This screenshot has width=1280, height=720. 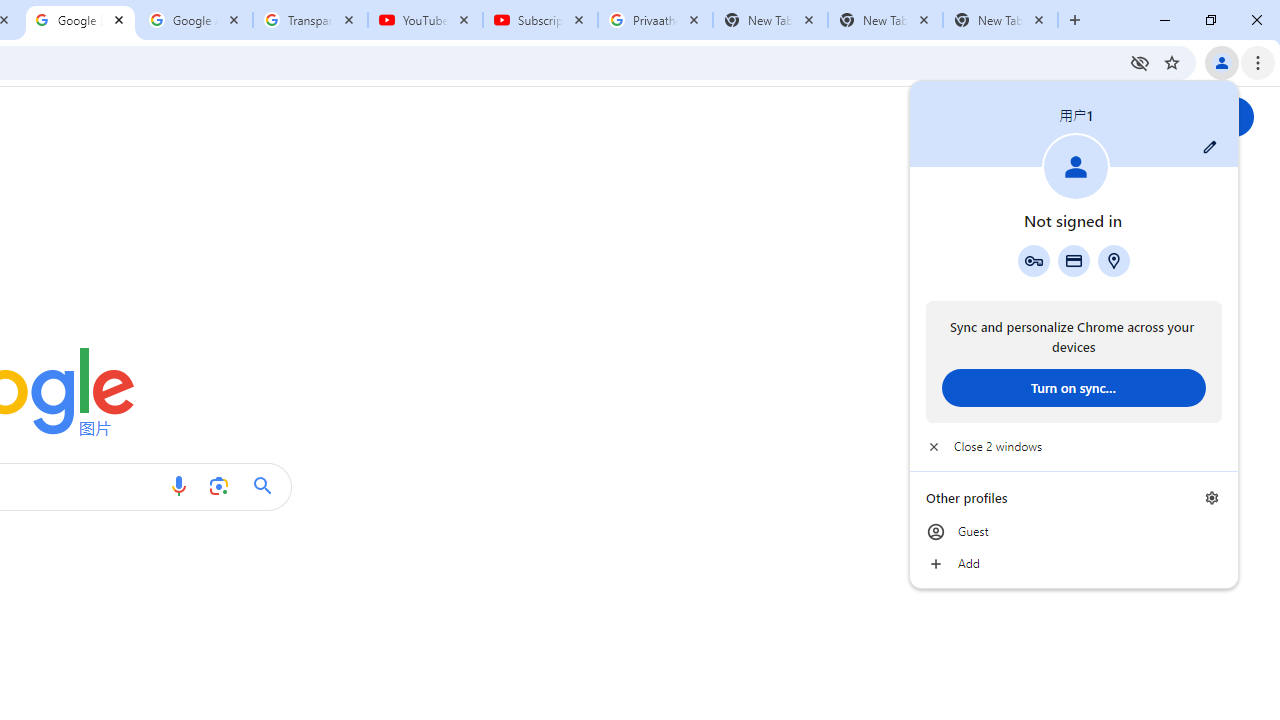 I want to click on Payment methods, so click(x=1074, y=260).